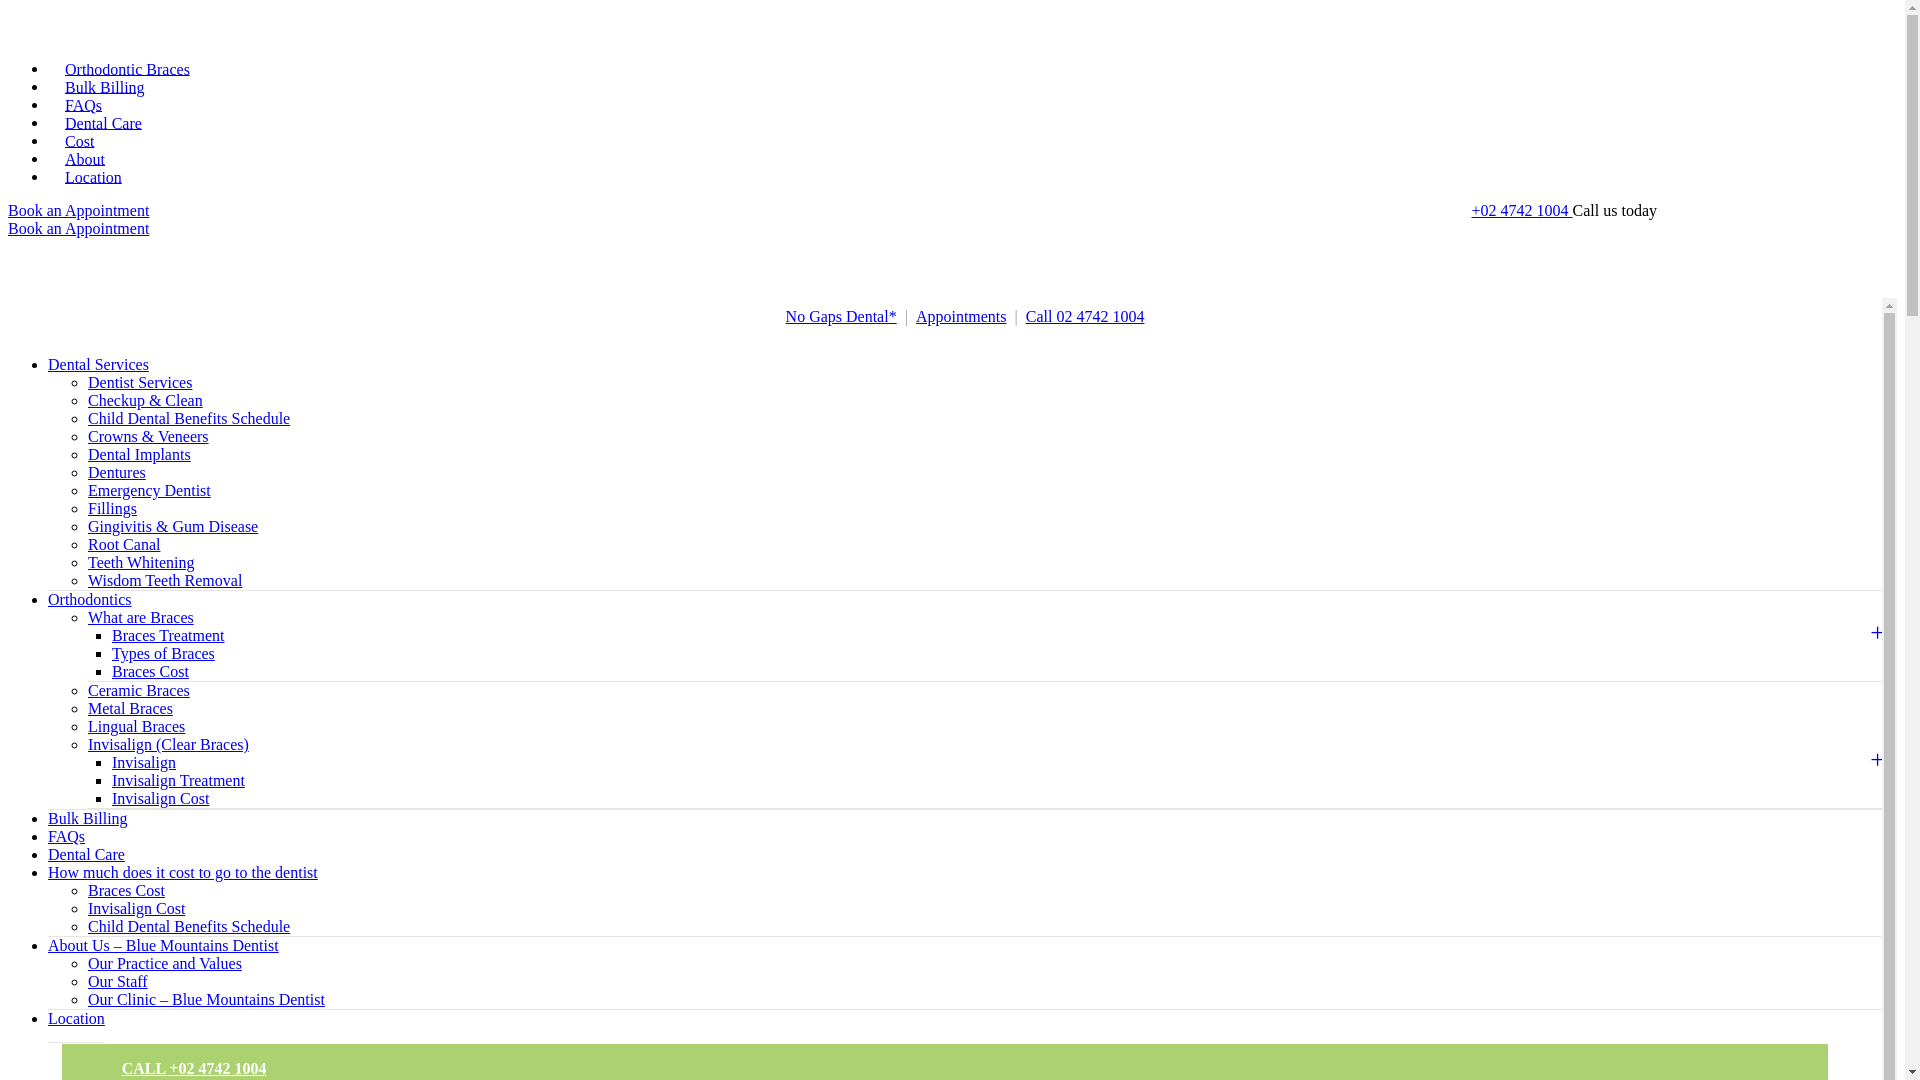 The image size is (1920, 1080). Describe the element at coordinates (126, 890) in the screenshot. I see `Braces Cost` at that location.